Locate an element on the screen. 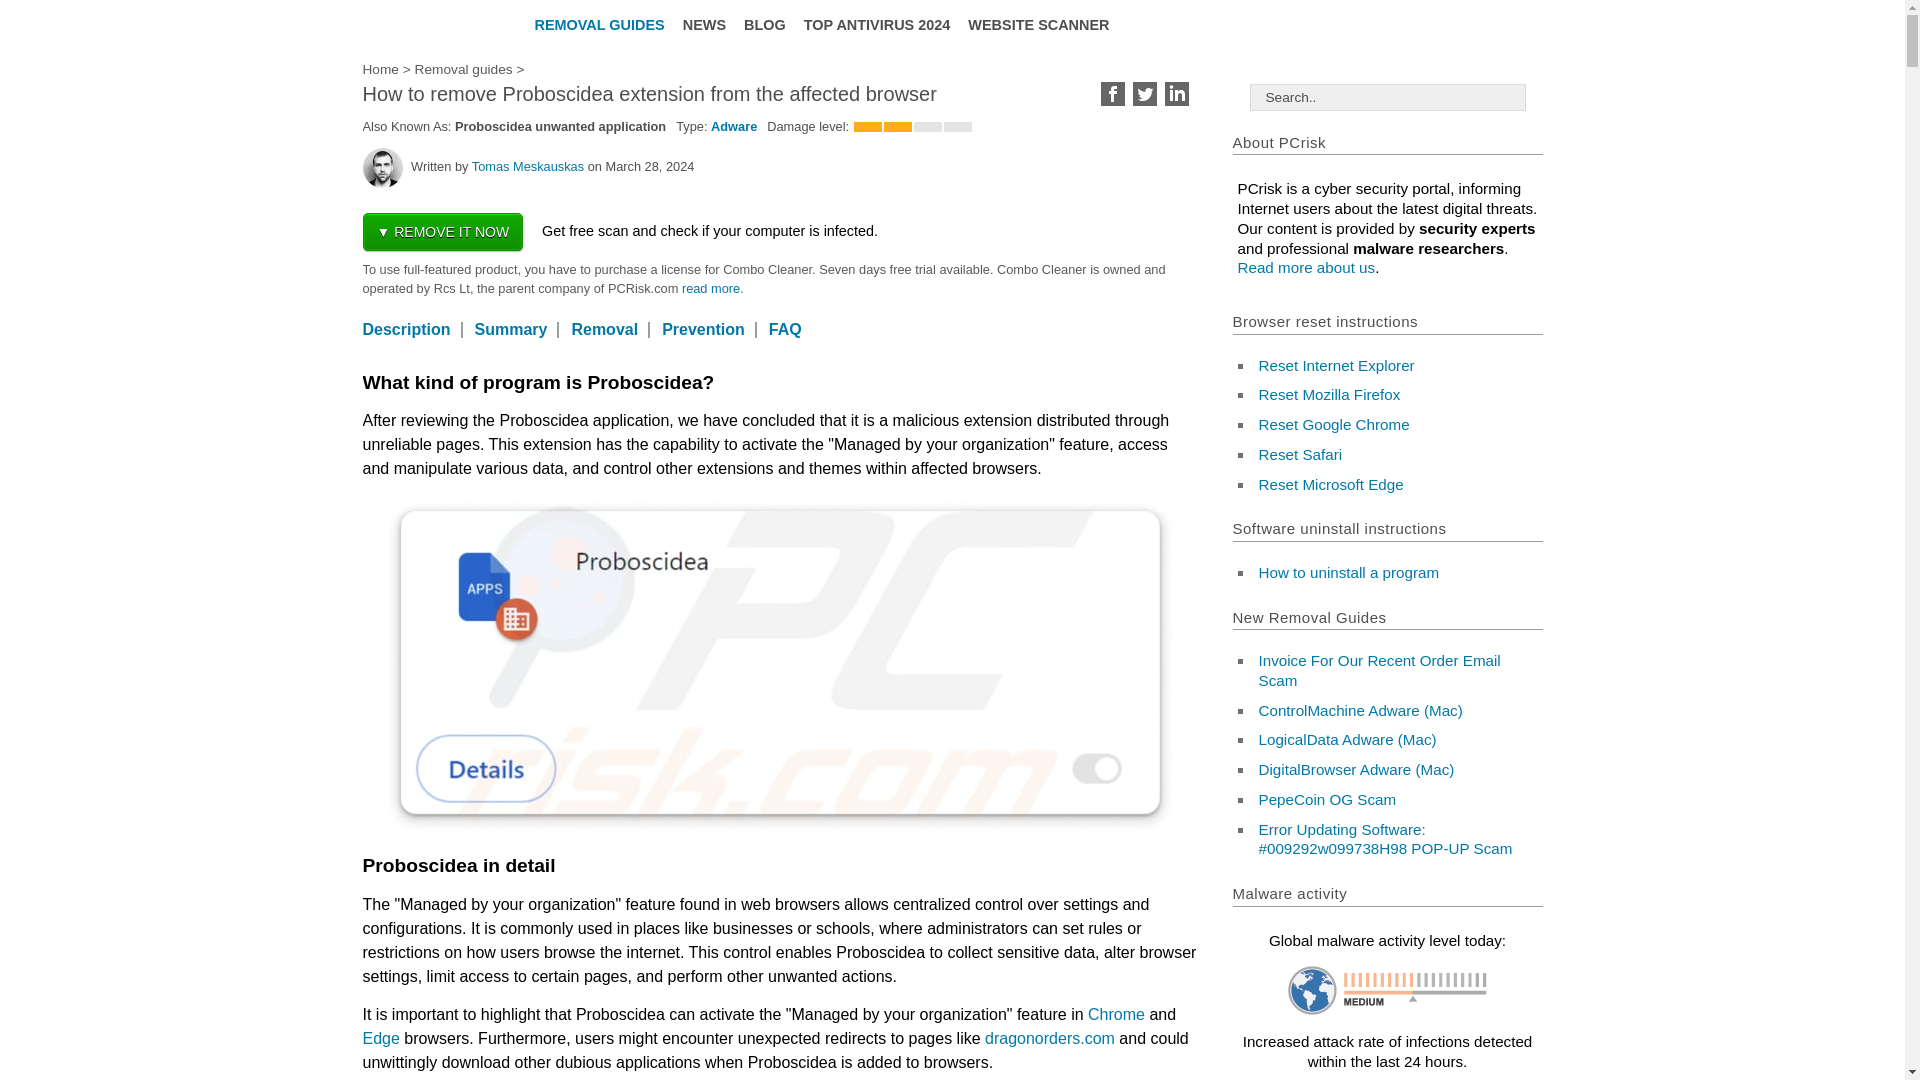 The image size is (1920, 1080). Tomas Meskauskas is located at coordinates (528, 166).